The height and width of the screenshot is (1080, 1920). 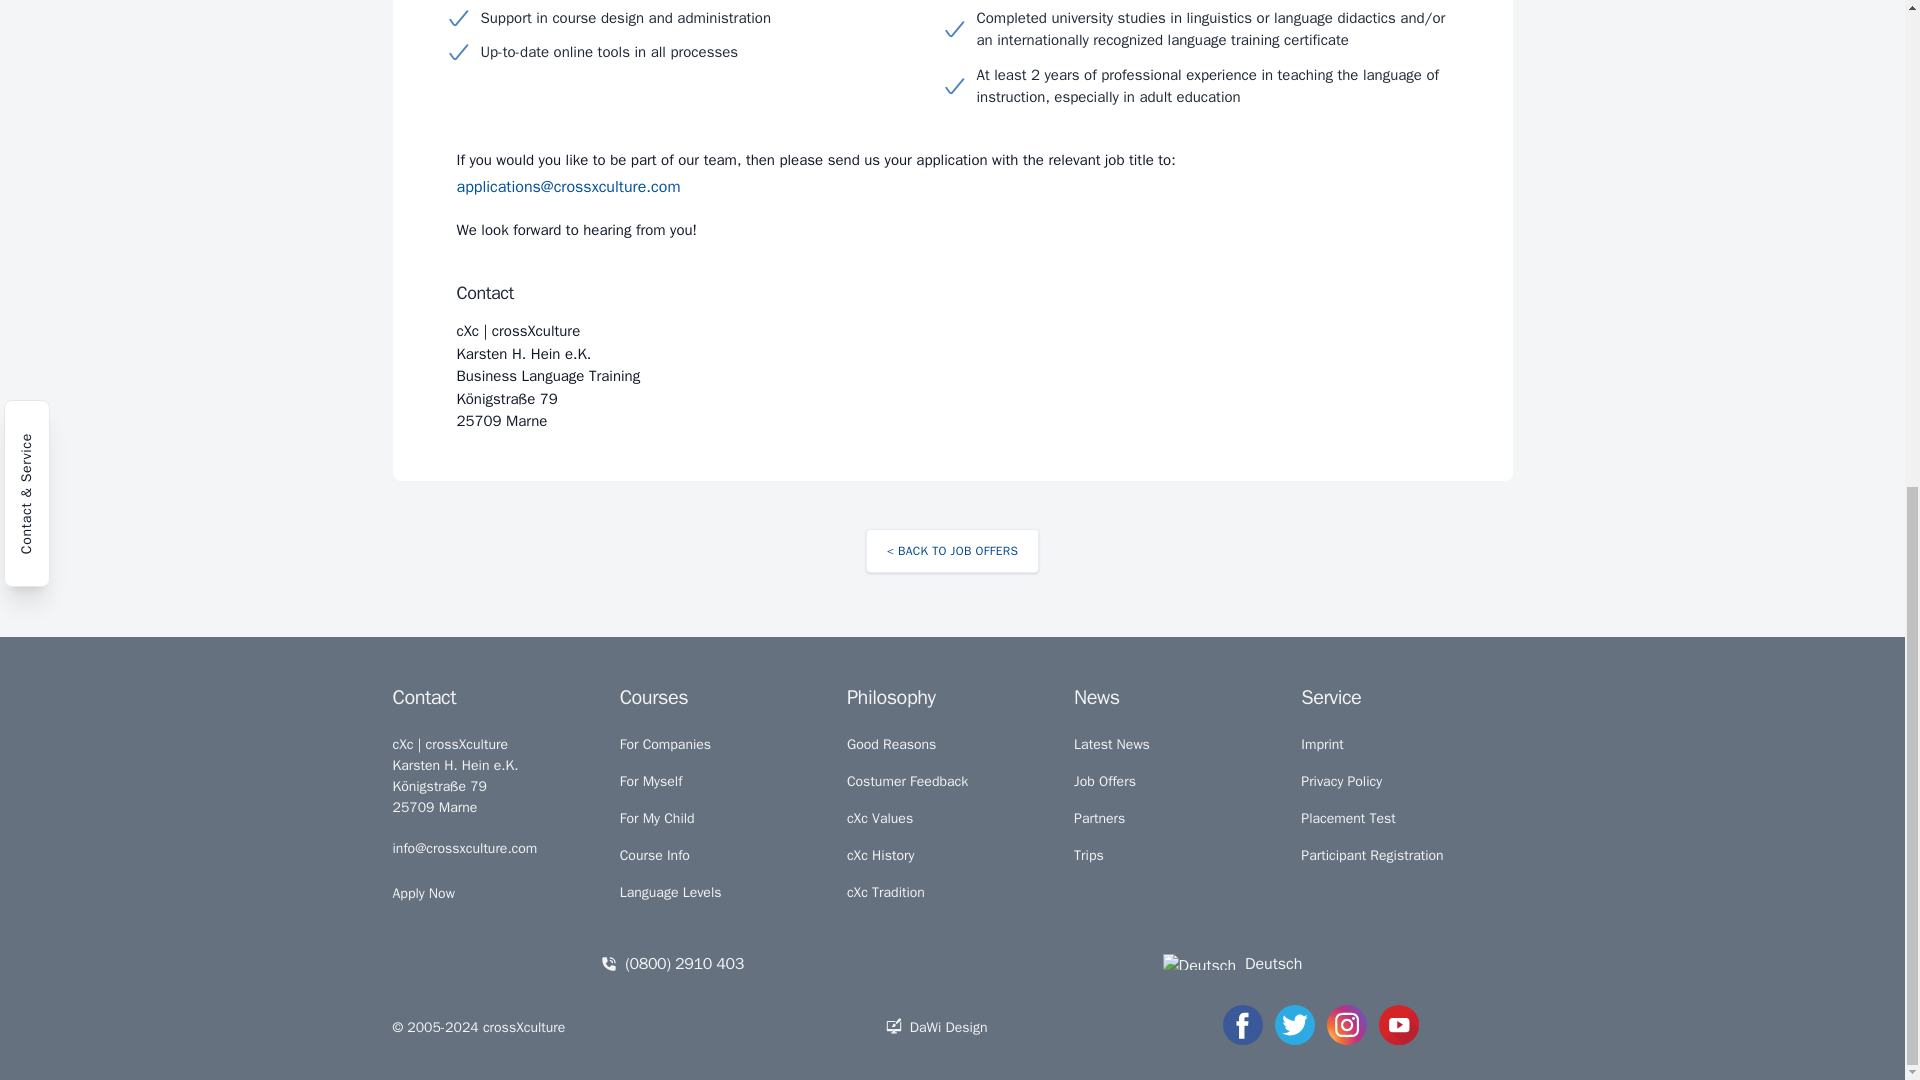 I want to click on cXc Values, so click(x=880, y=817).